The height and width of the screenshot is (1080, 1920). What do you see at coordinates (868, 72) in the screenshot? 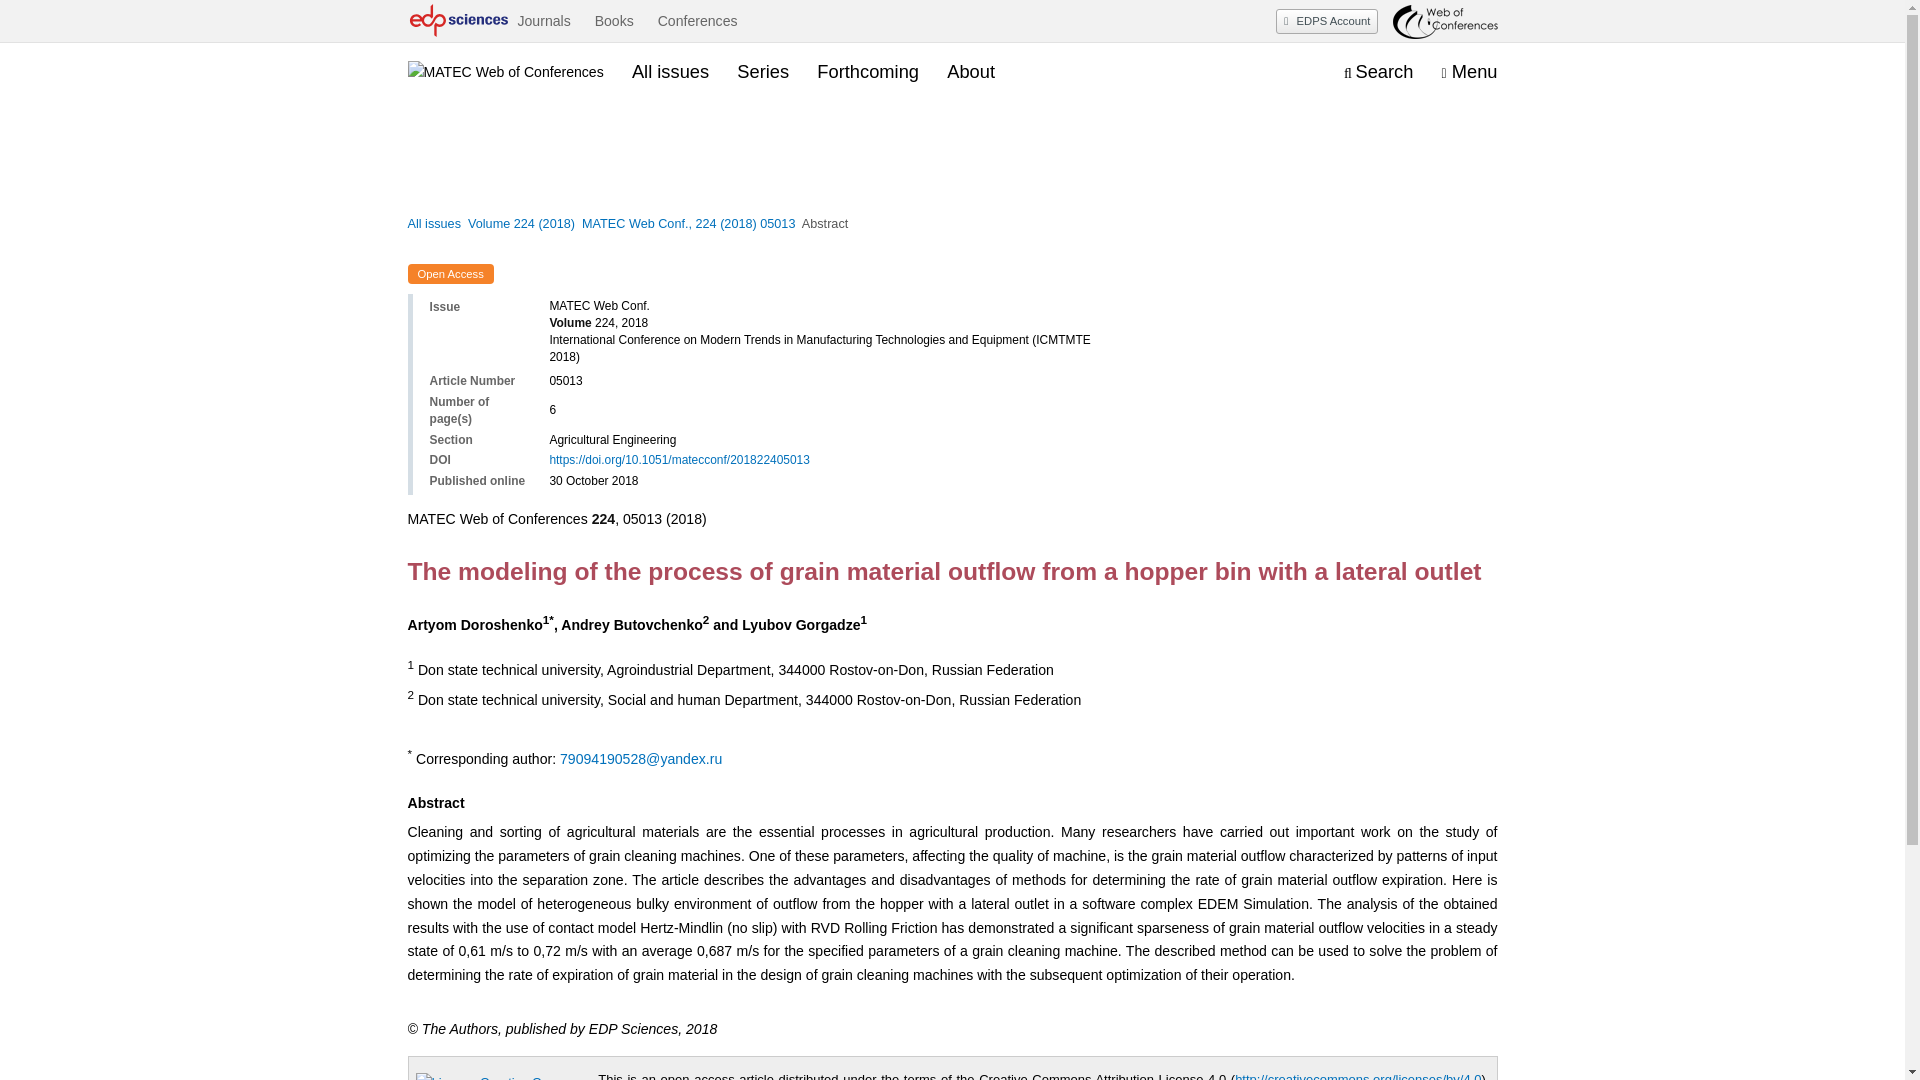
I see `Forthcoming` at bounding box center [868, 72].